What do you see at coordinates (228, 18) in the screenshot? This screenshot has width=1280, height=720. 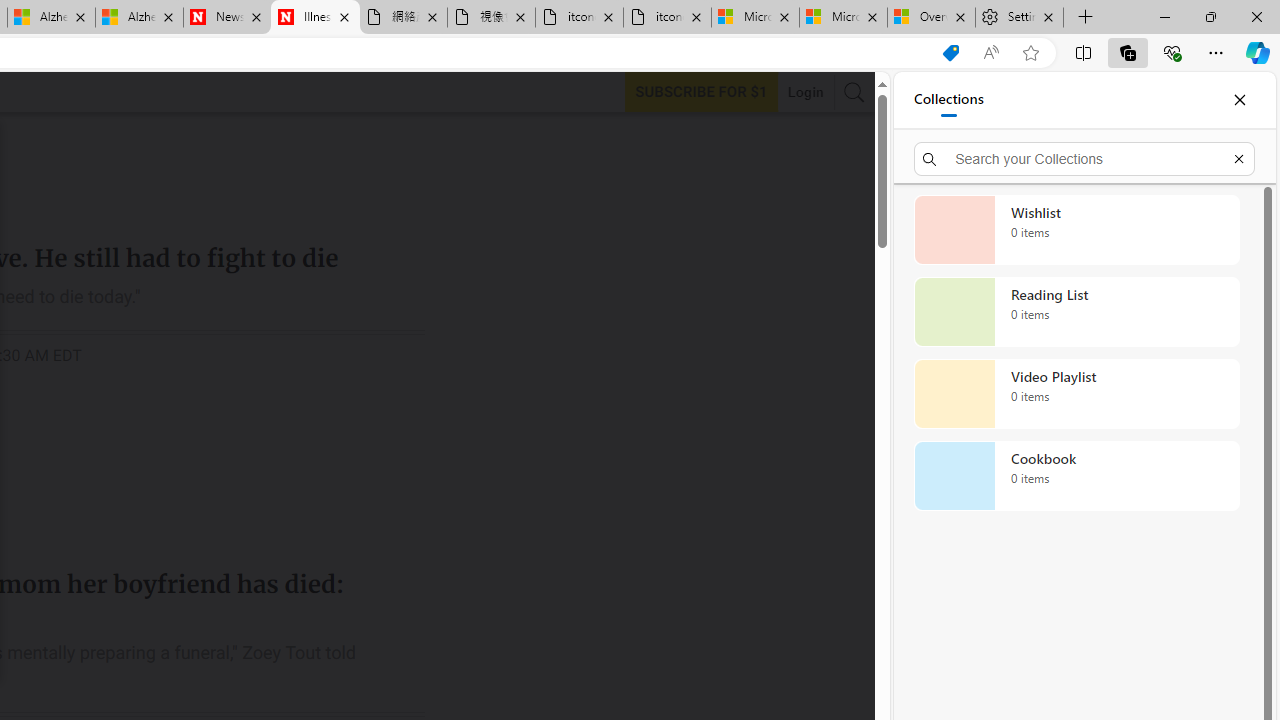 I see `Newsweek - News, Analysis, Politics, Business, Technology` at bounding box center [228, 18].